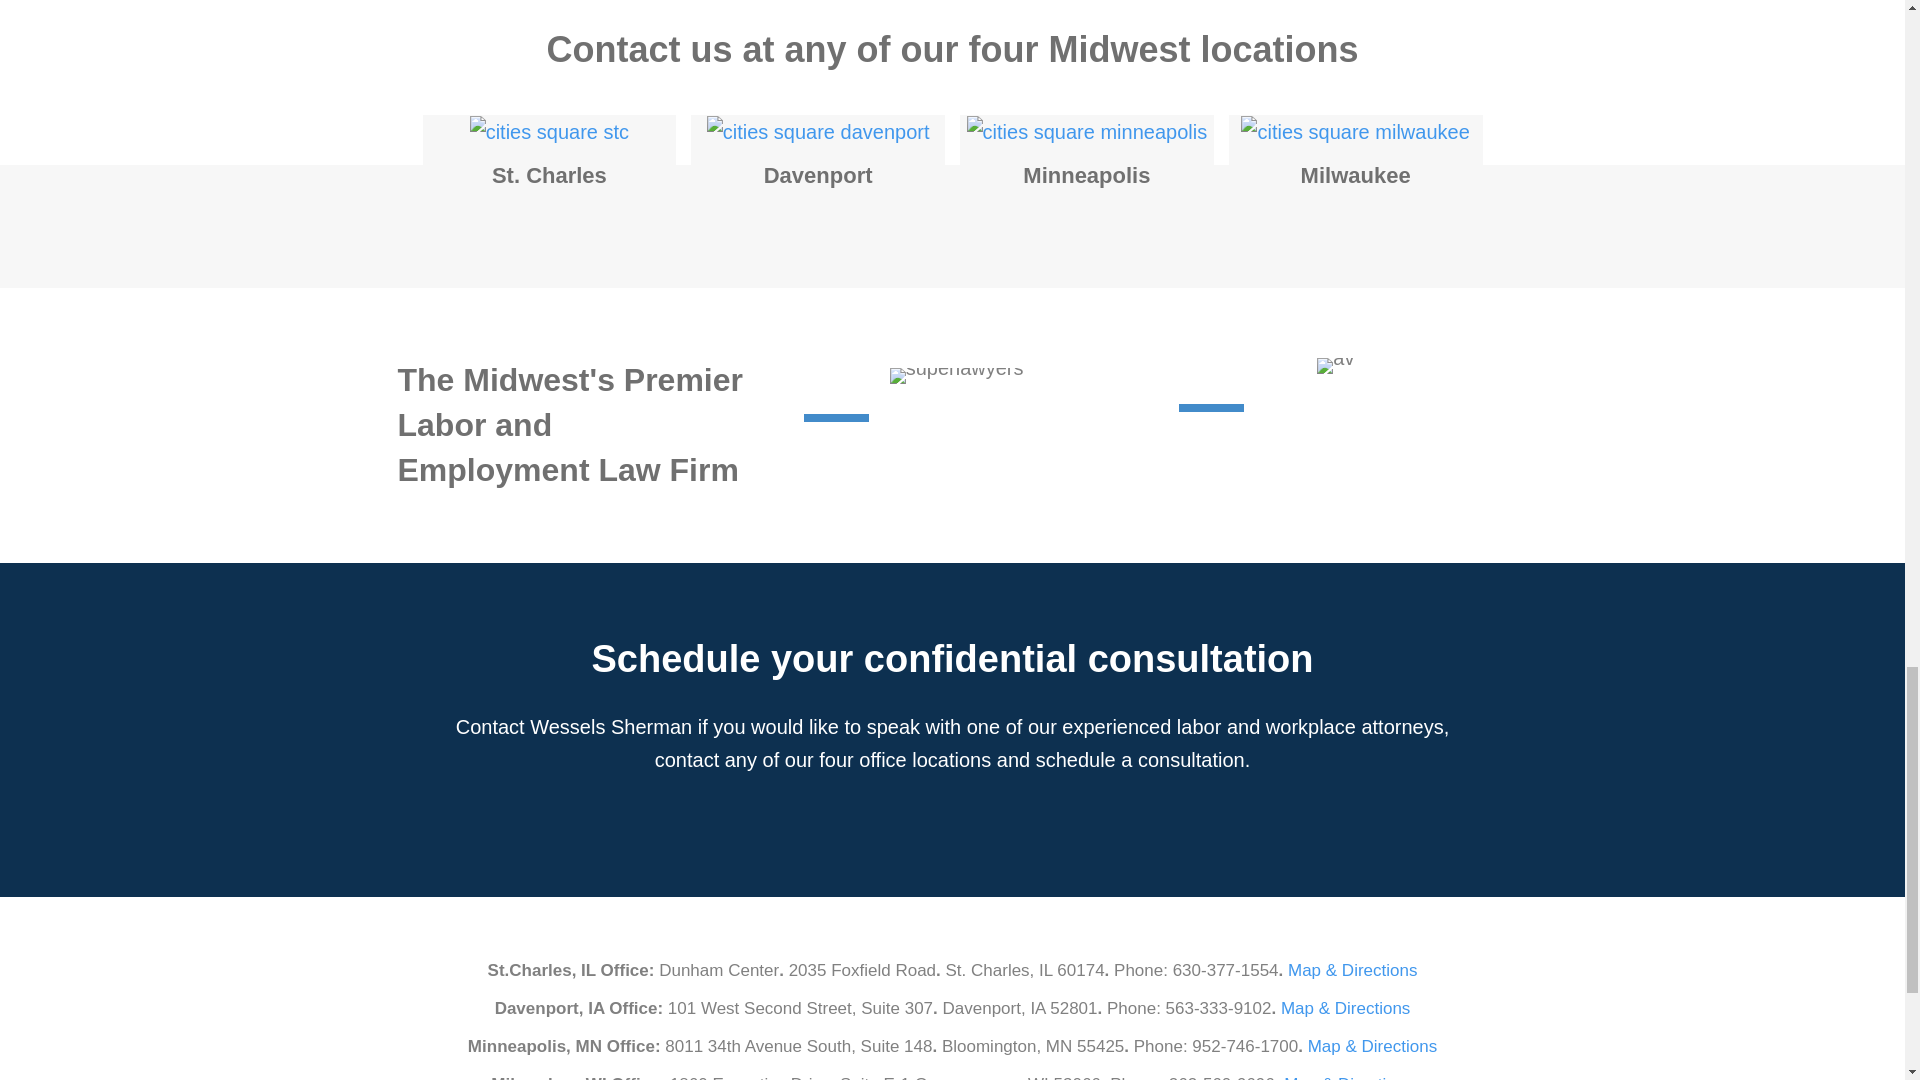  I want to click on Minneapolis, so click(1086, 175).